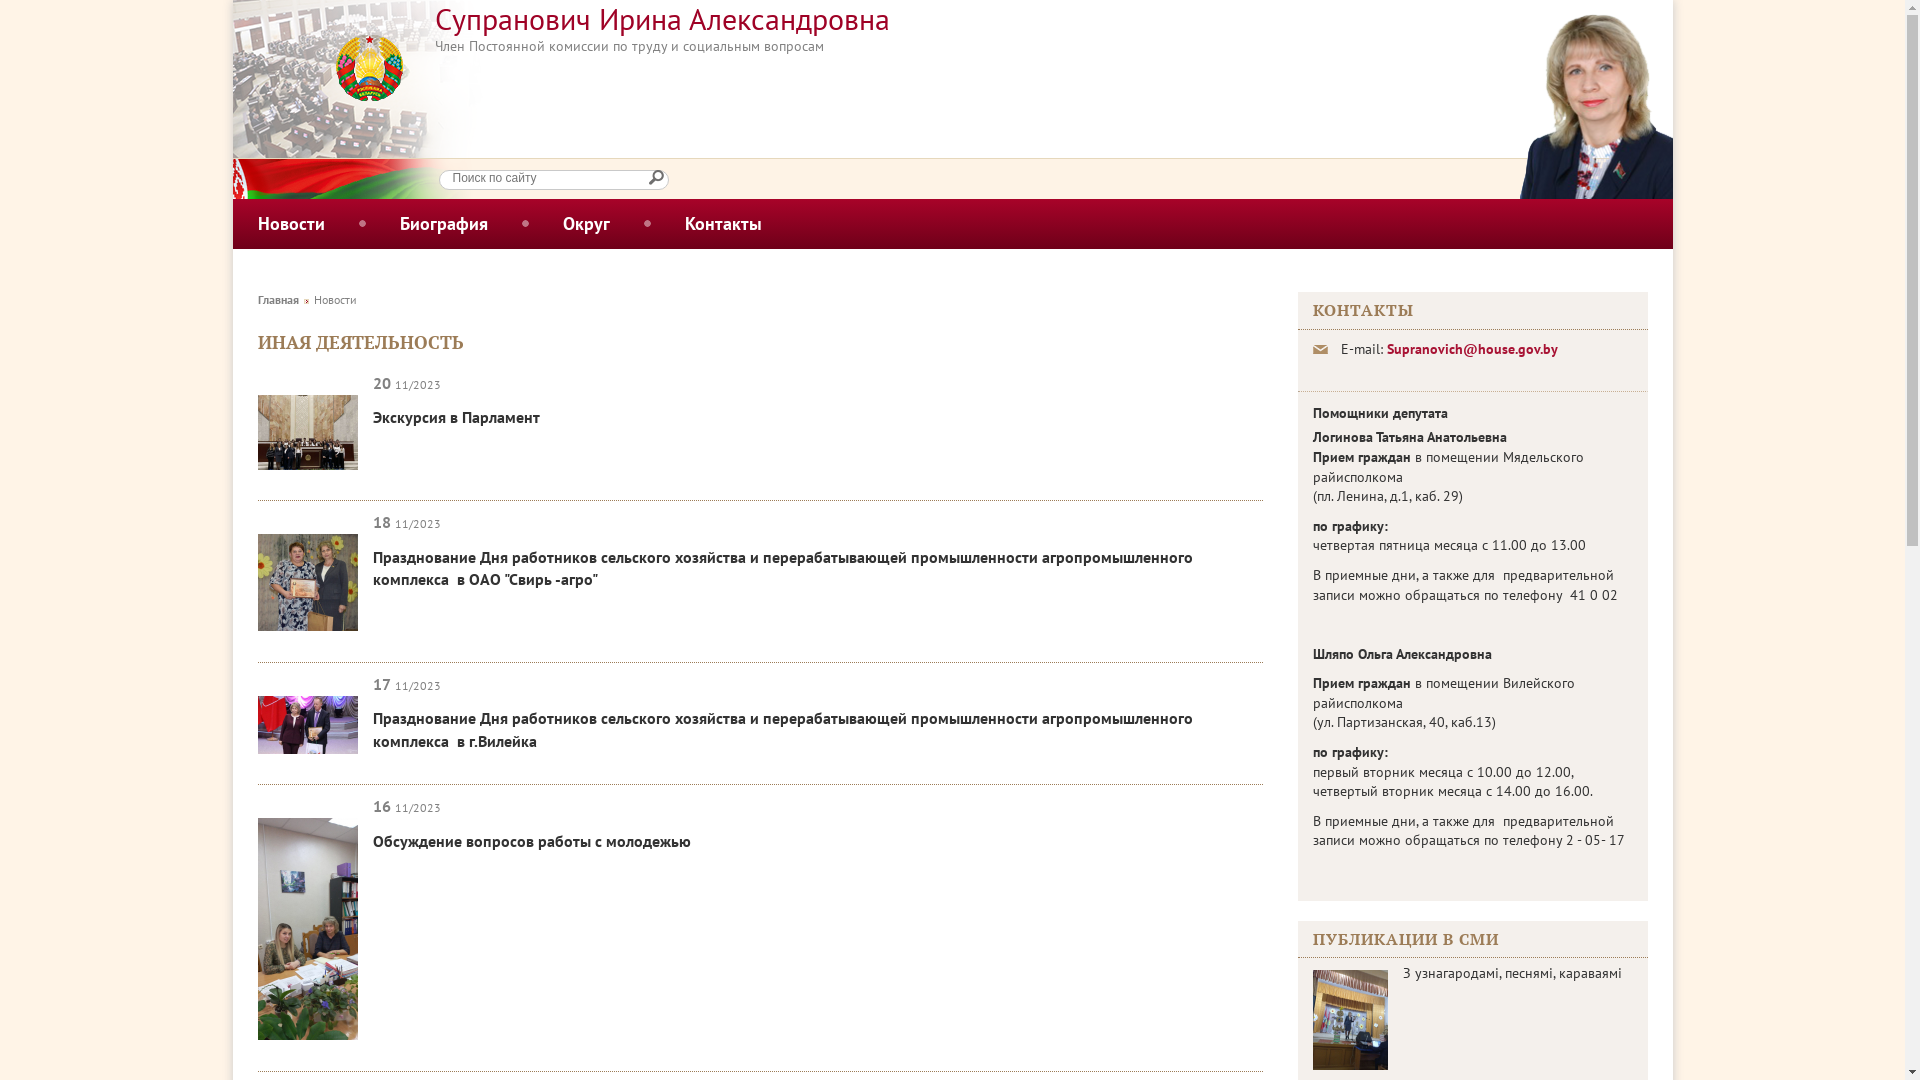 Image resolution: width=1920 pixels, height=1080 pixels. Describe the element at coordinates (1472, 349) in the screenshot. I see `Supranovich@house.gov.by` at that location.